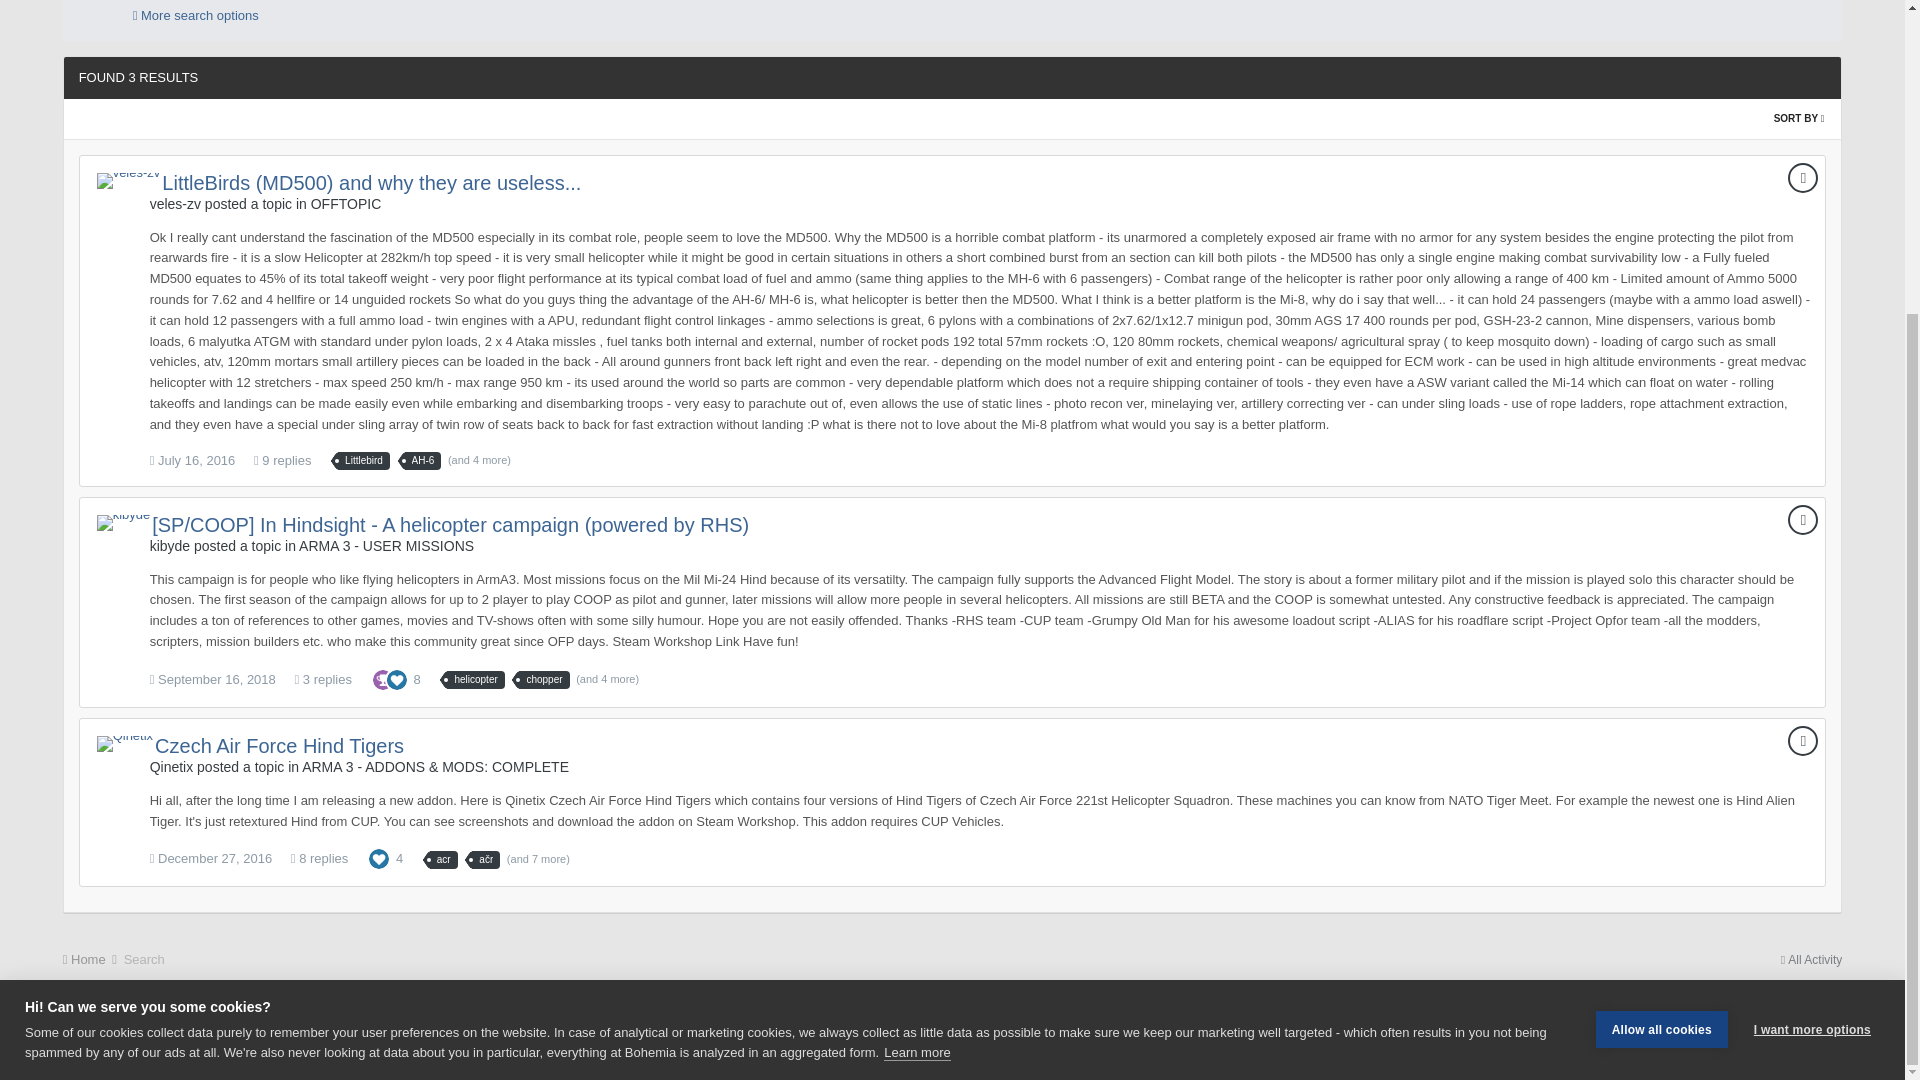  What do you see at coordinates (124, 523) in the screenshot?
I see `Go to kibyde's profile` at bounding box center [124, 523].